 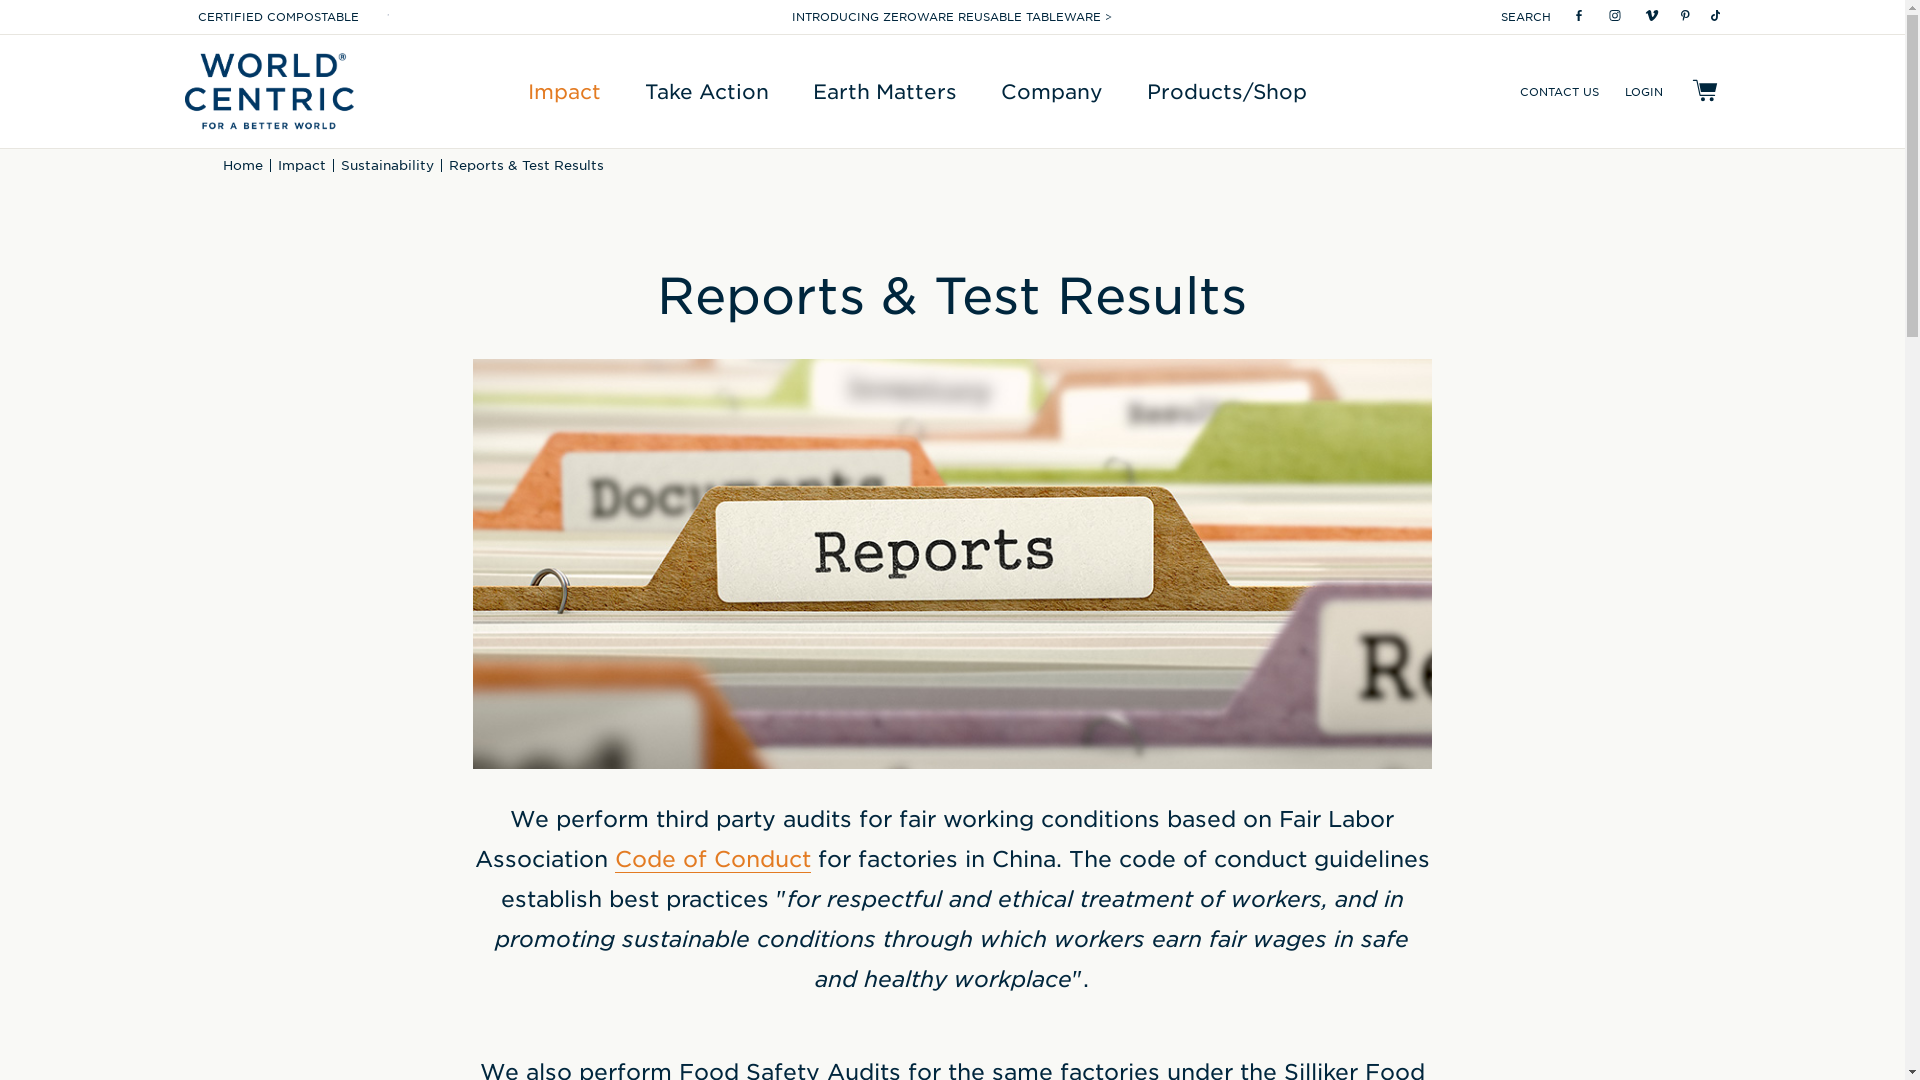 What do you see at coordinates (1560, 90) in the screenshot?
I see `CONTACT US` at bounding box center [1560, 90].